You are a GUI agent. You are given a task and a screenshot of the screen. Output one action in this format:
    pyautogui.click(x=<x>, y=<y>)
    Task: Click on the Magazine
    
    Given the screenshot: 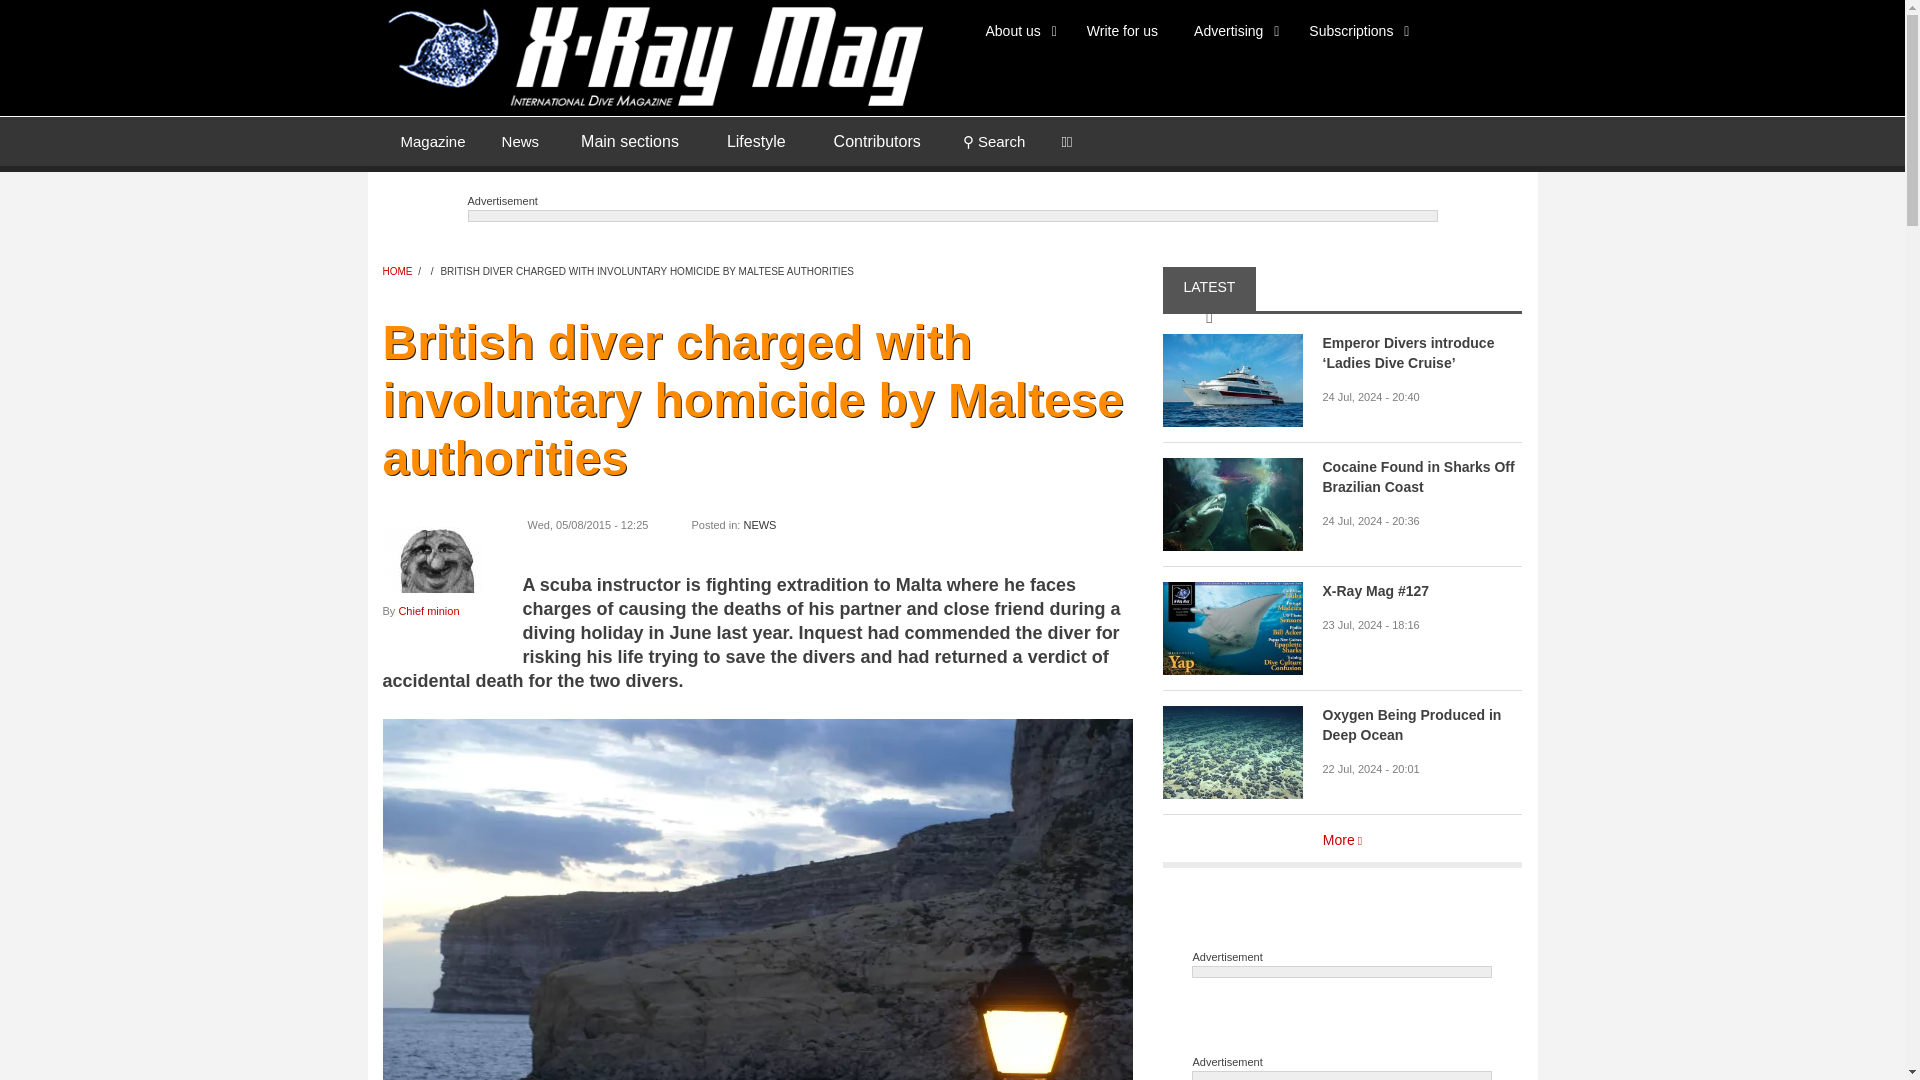 What is the action you would take?
    pyautogui.click(x=432, y=140)
    